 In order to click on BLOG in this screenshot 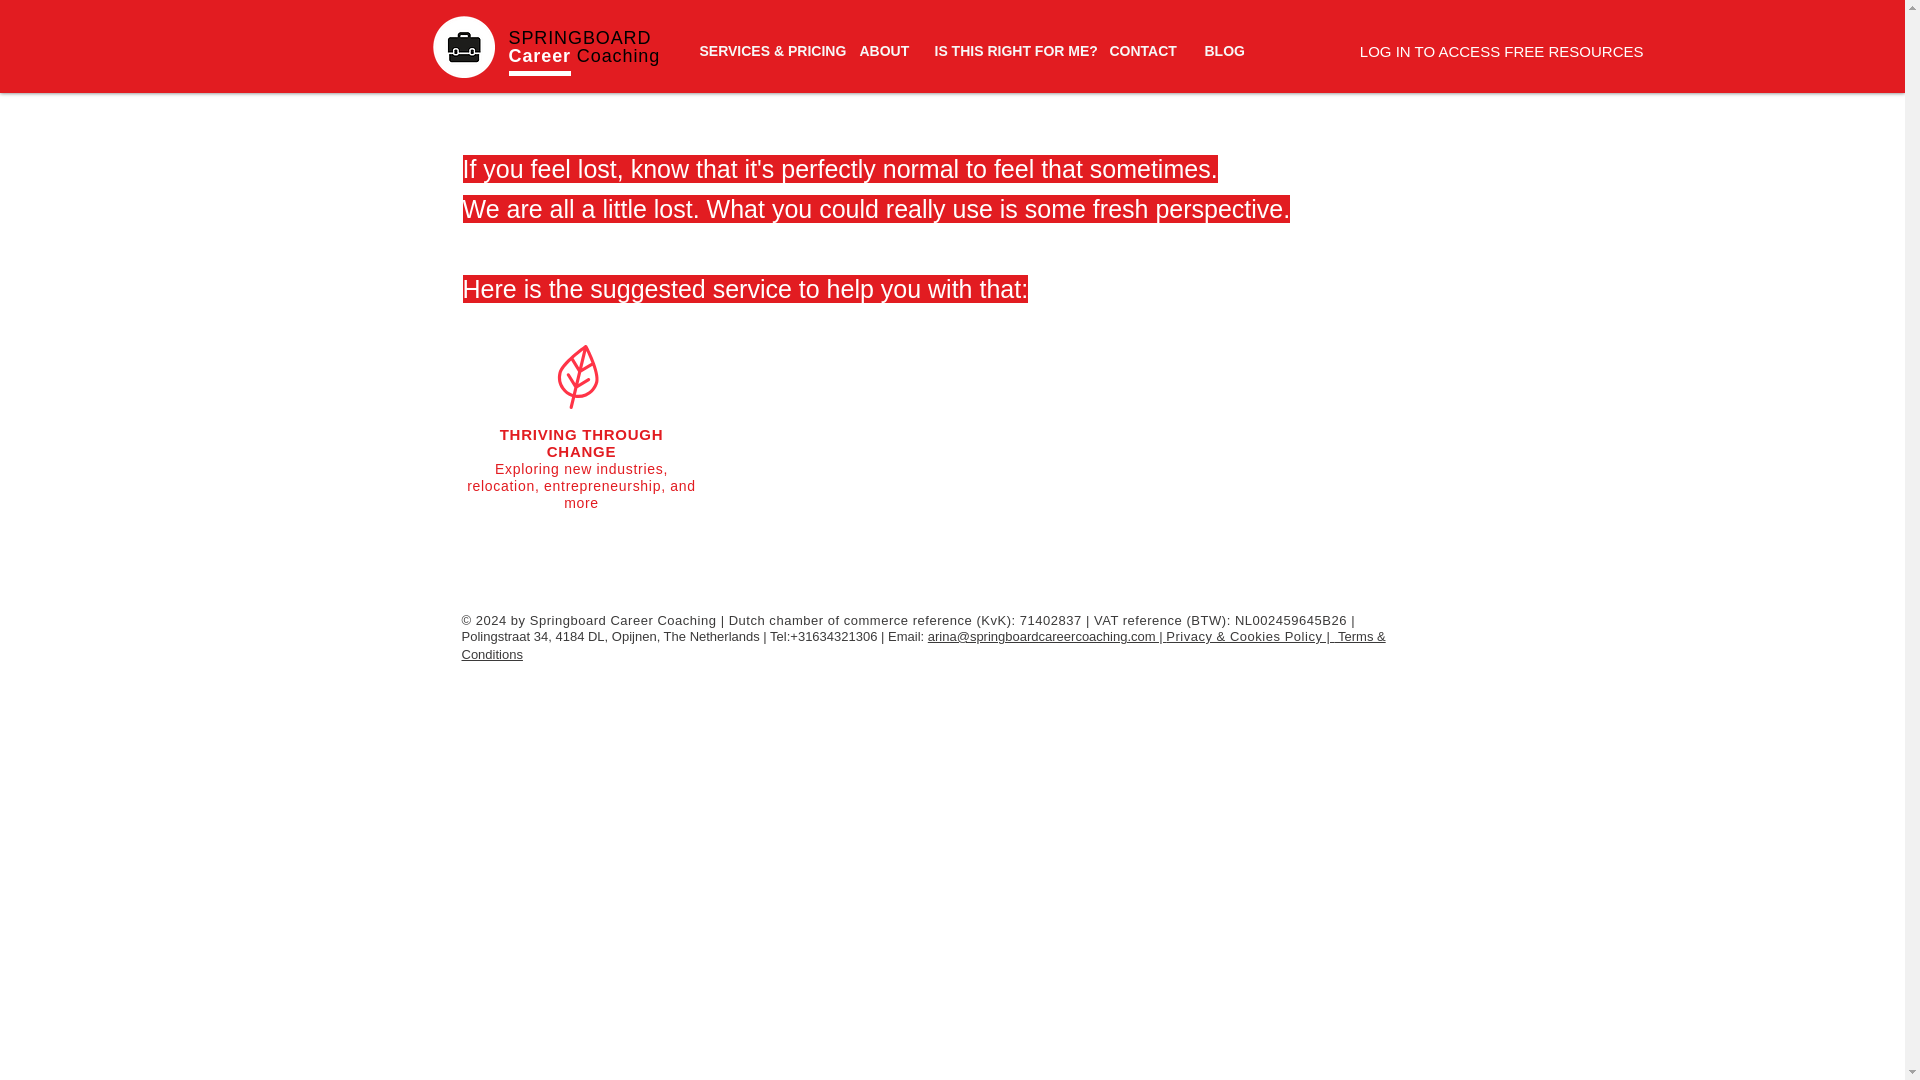, I will do `click(1224, 50)`.